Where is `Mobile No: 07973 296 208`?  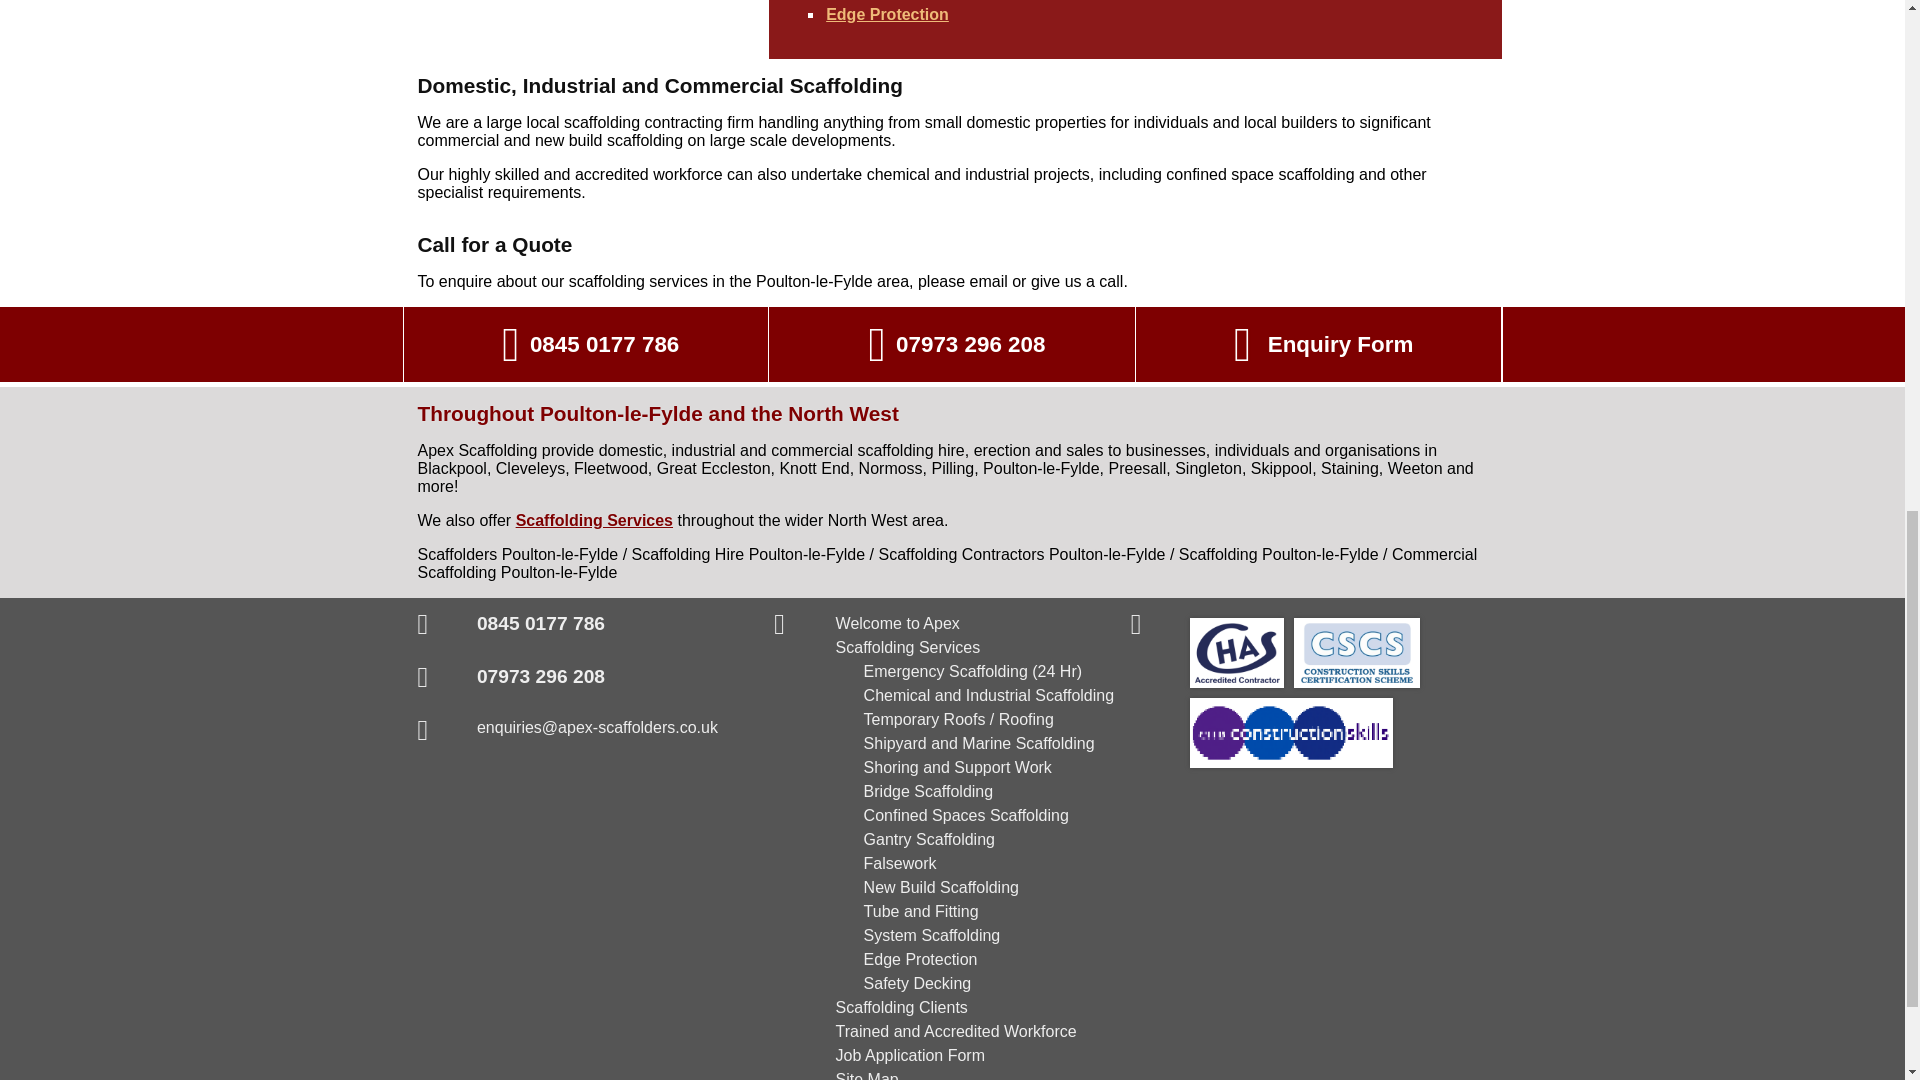 Mobile No: 07973 296 208 is located at coordinates (952, 344).